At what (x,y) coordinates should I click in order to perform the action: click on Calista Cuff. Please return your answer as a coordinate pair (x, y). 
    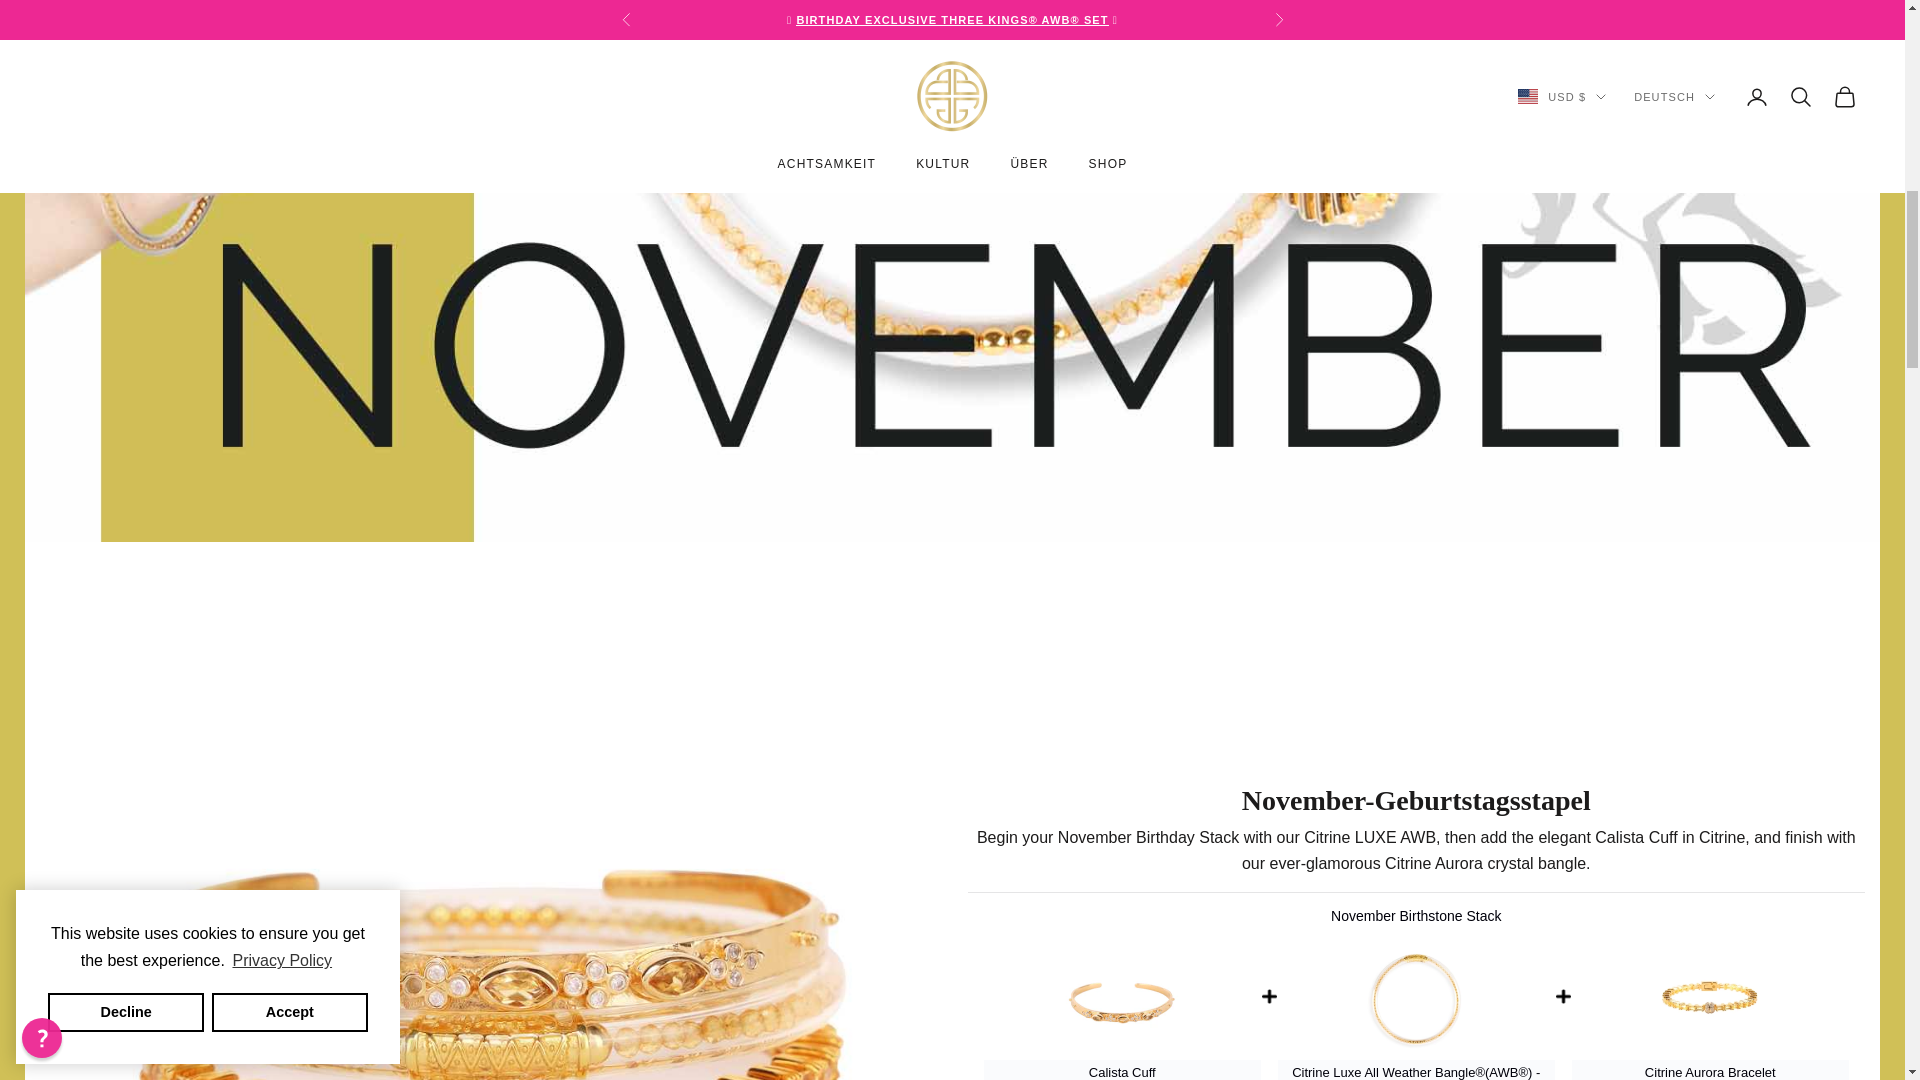
    Looking at the image, I should click on (1122, 1072).